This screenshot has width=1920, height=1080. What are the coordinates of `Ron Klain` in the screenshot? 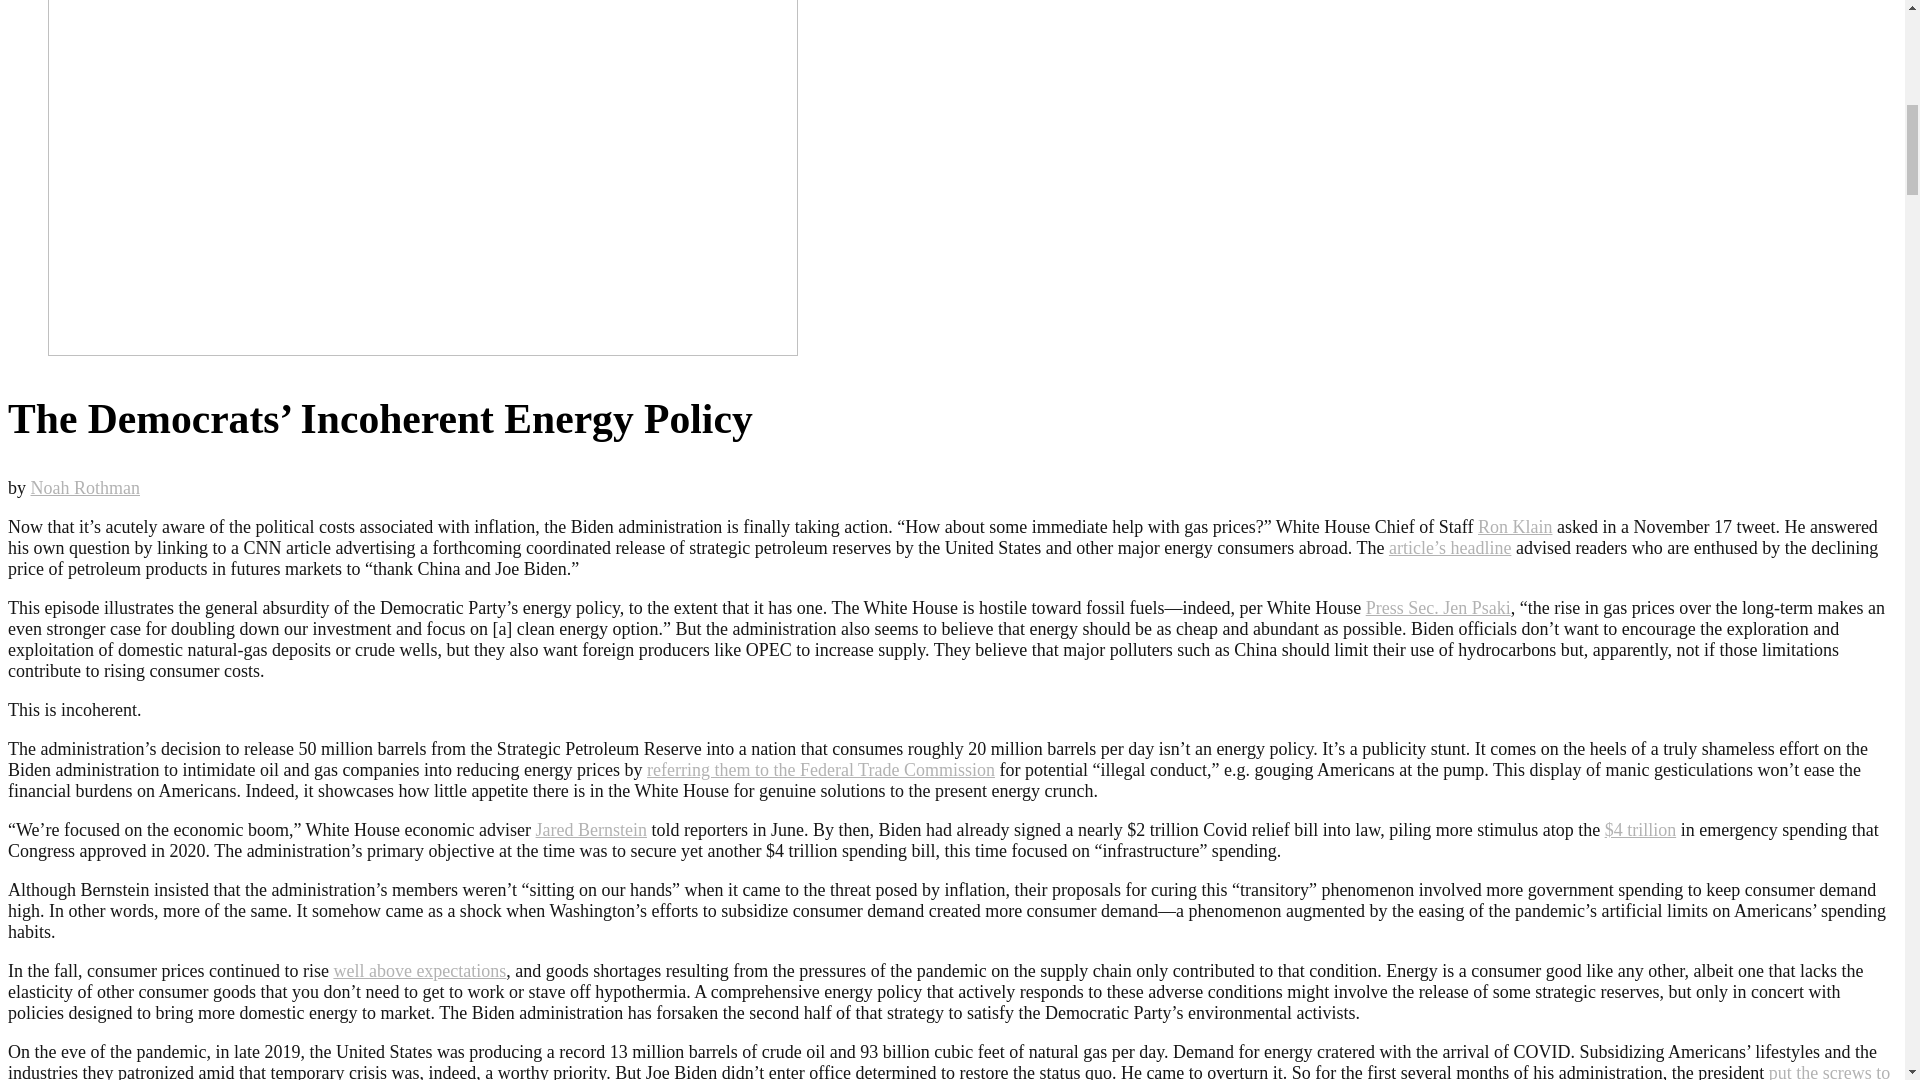 It's located at (1516, 526).